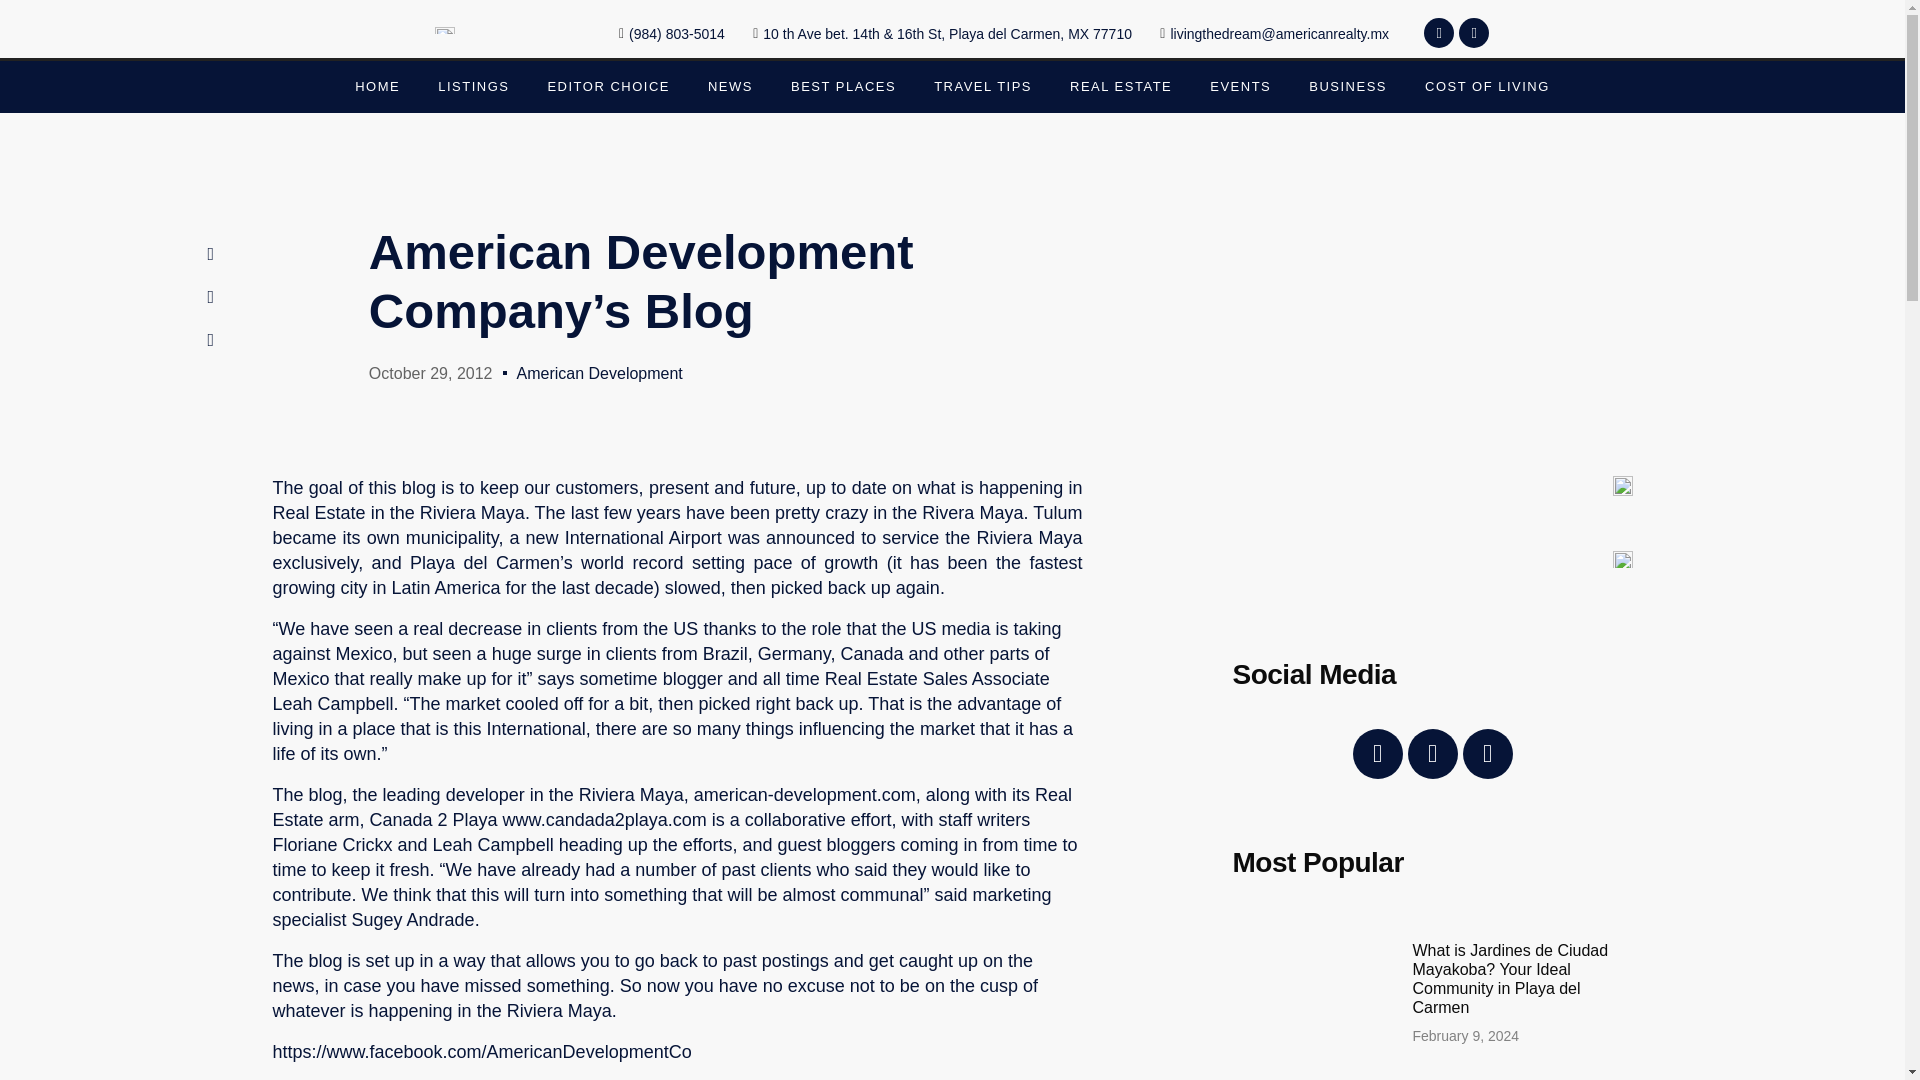 The width and height of the screenshot is (1920, 1080). What do you see at coordinates (1486, 86) in the screenshot?
I see `COST OF LIVING` at bounding box center [1486, 86].